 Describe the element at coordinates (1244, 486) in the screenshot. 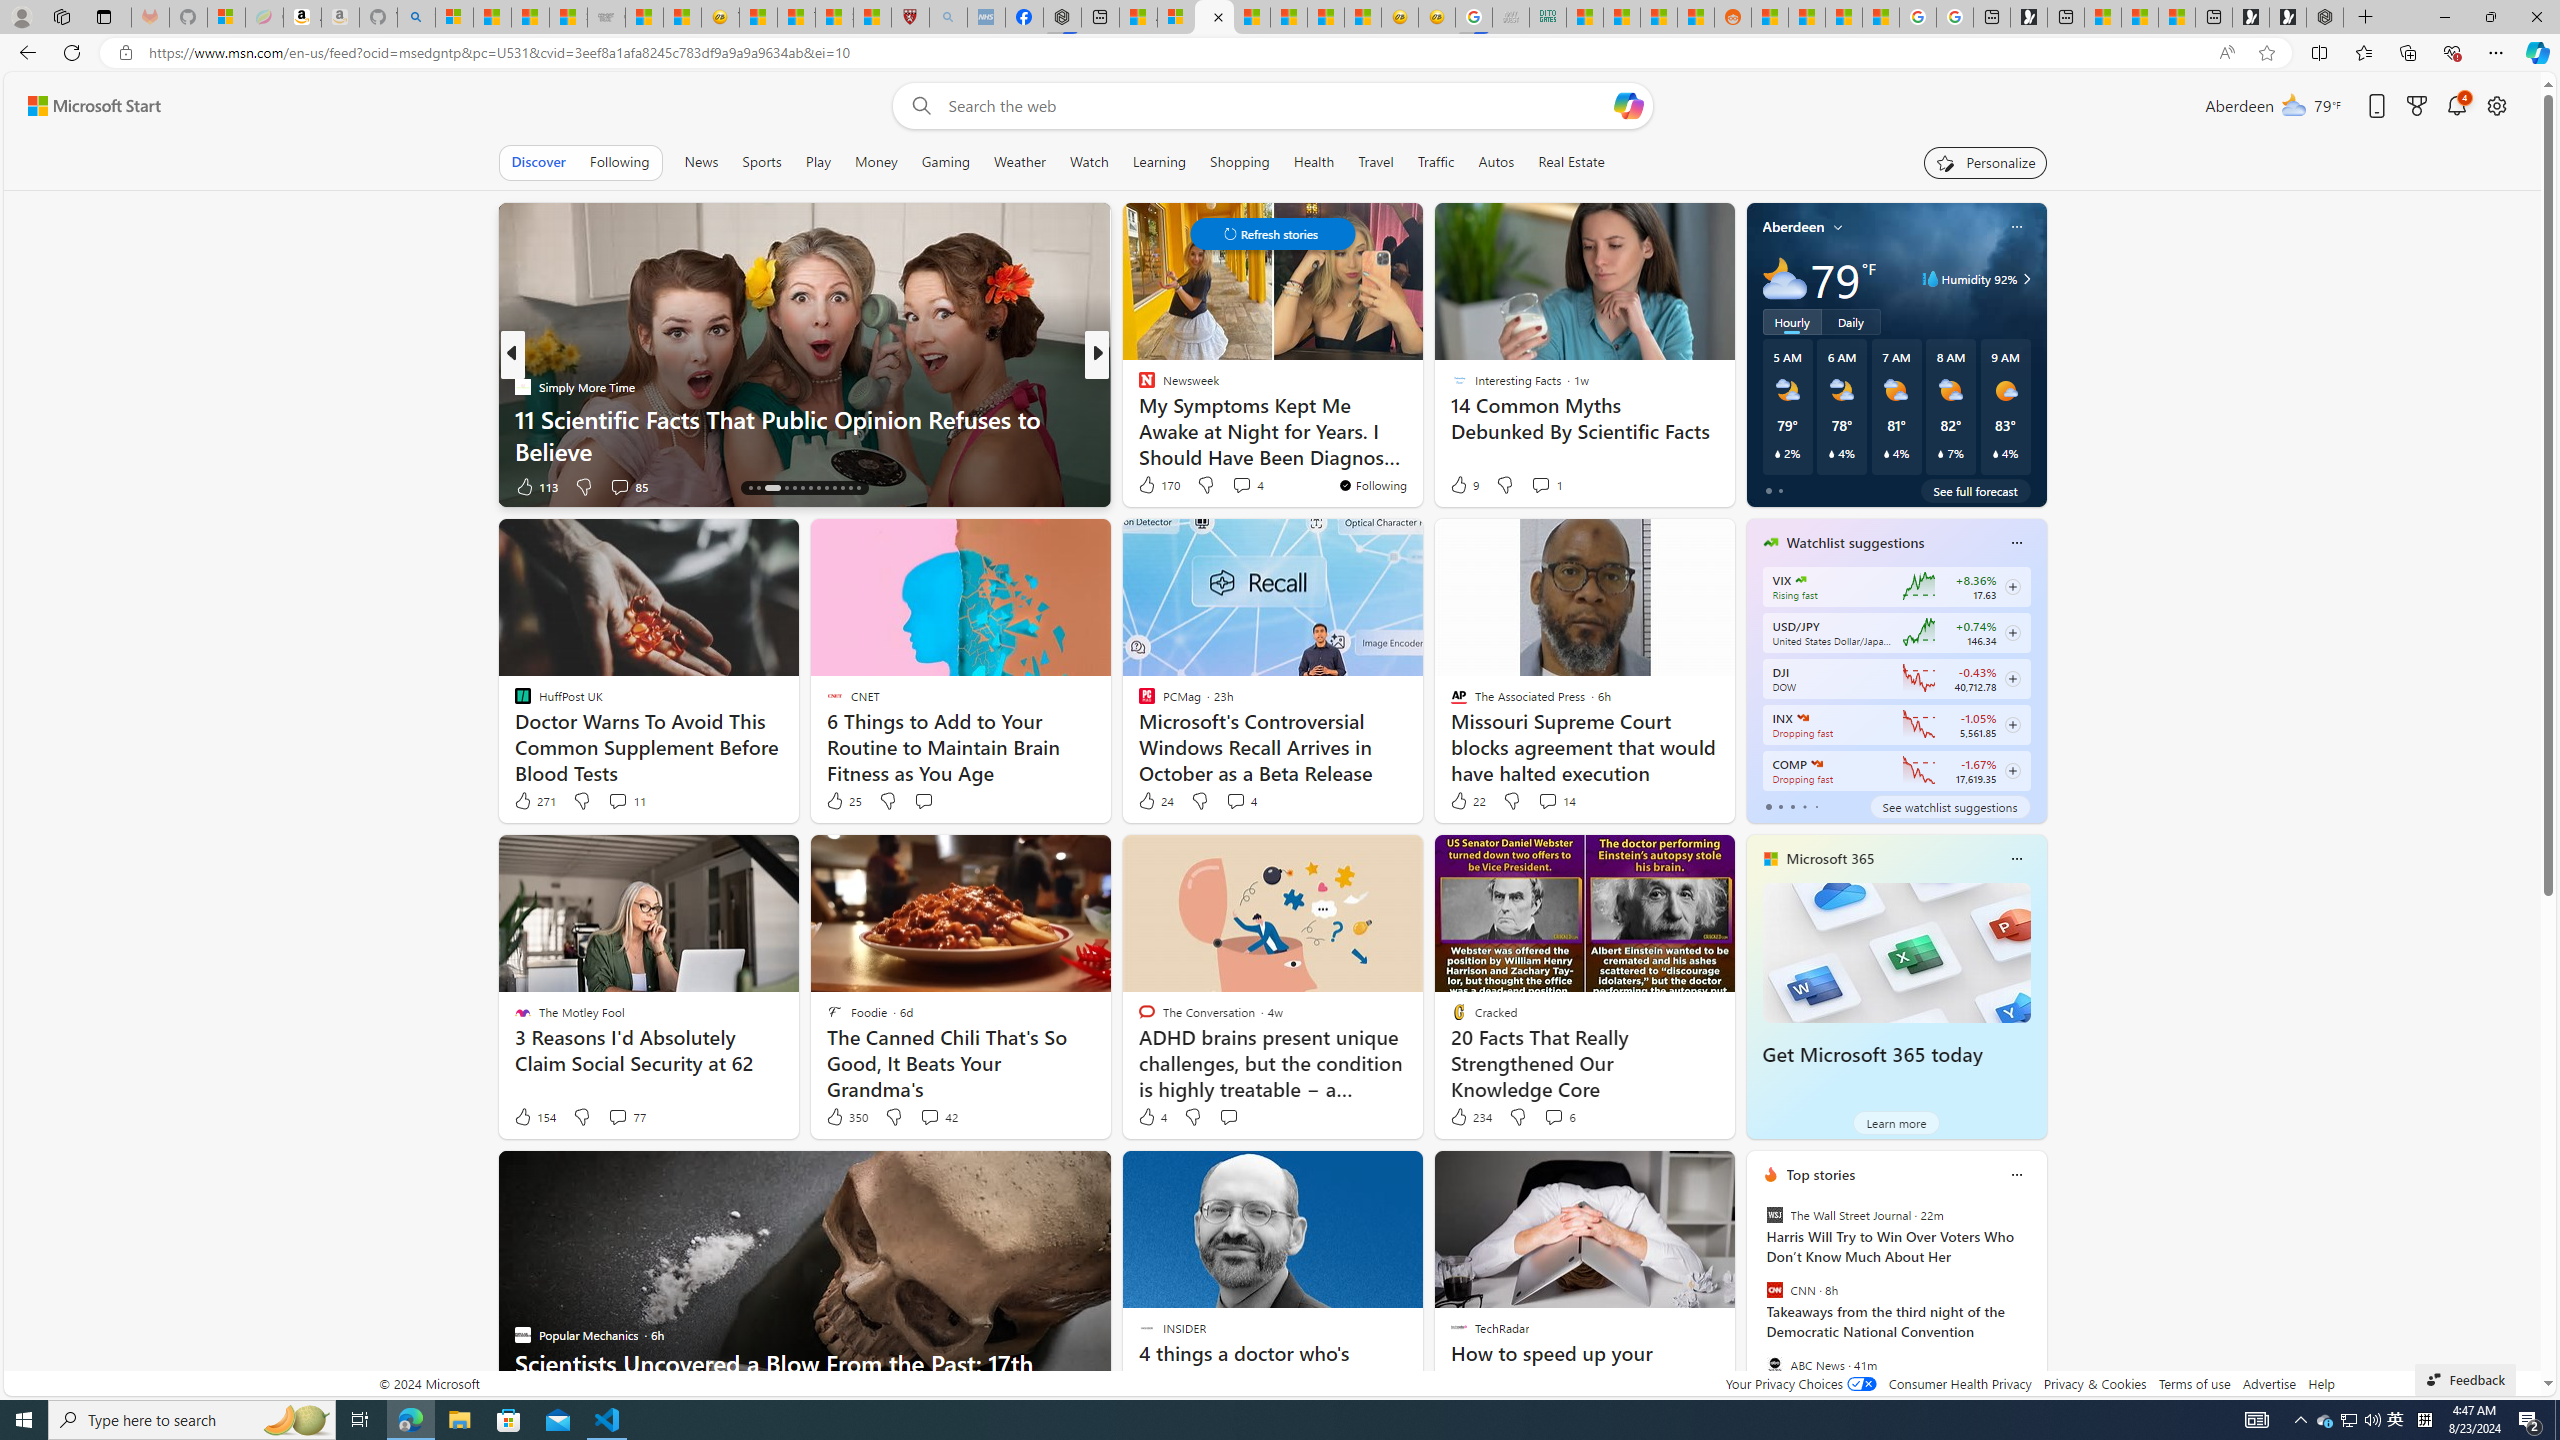

I see `View comments 73 Comment` at that location.